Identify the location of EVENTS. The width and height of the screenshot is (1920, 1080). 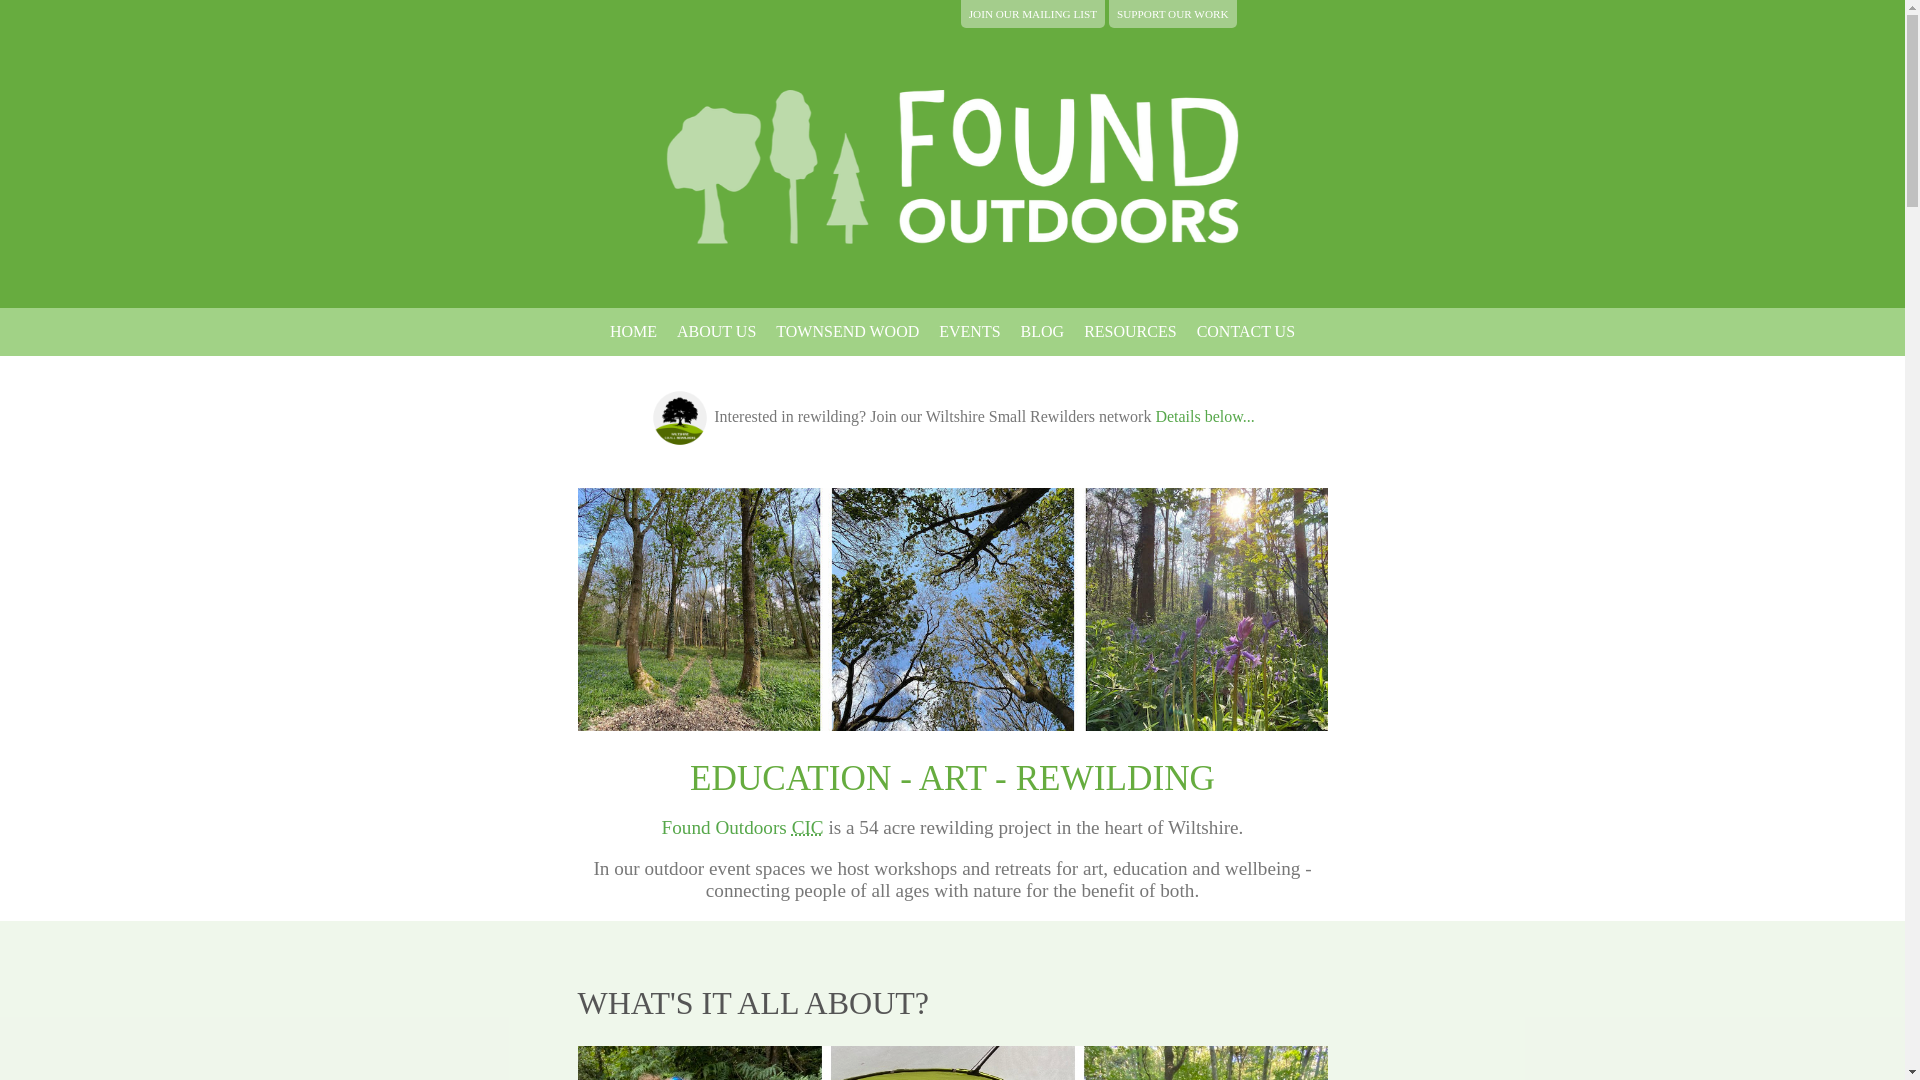
(970, 332).